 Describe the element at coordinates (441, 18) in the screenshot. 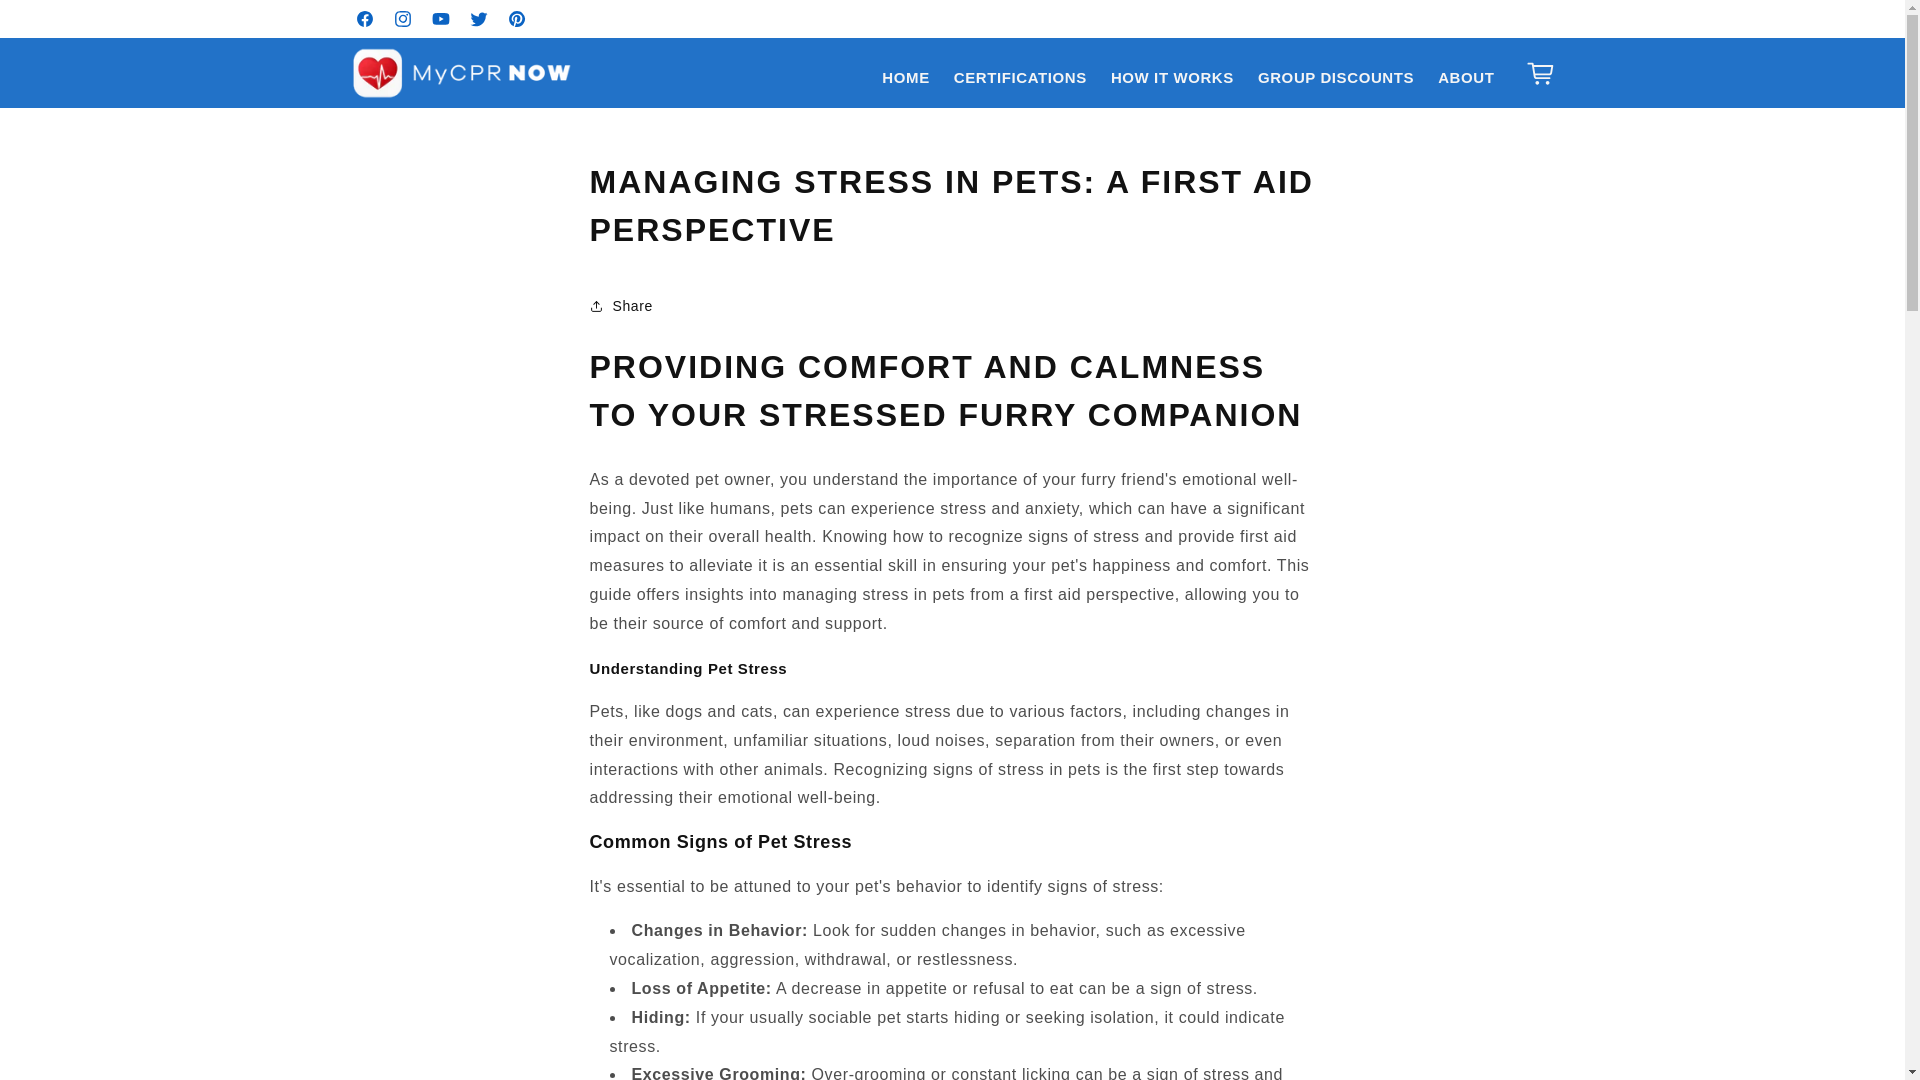

I see `YouTube` at that location.